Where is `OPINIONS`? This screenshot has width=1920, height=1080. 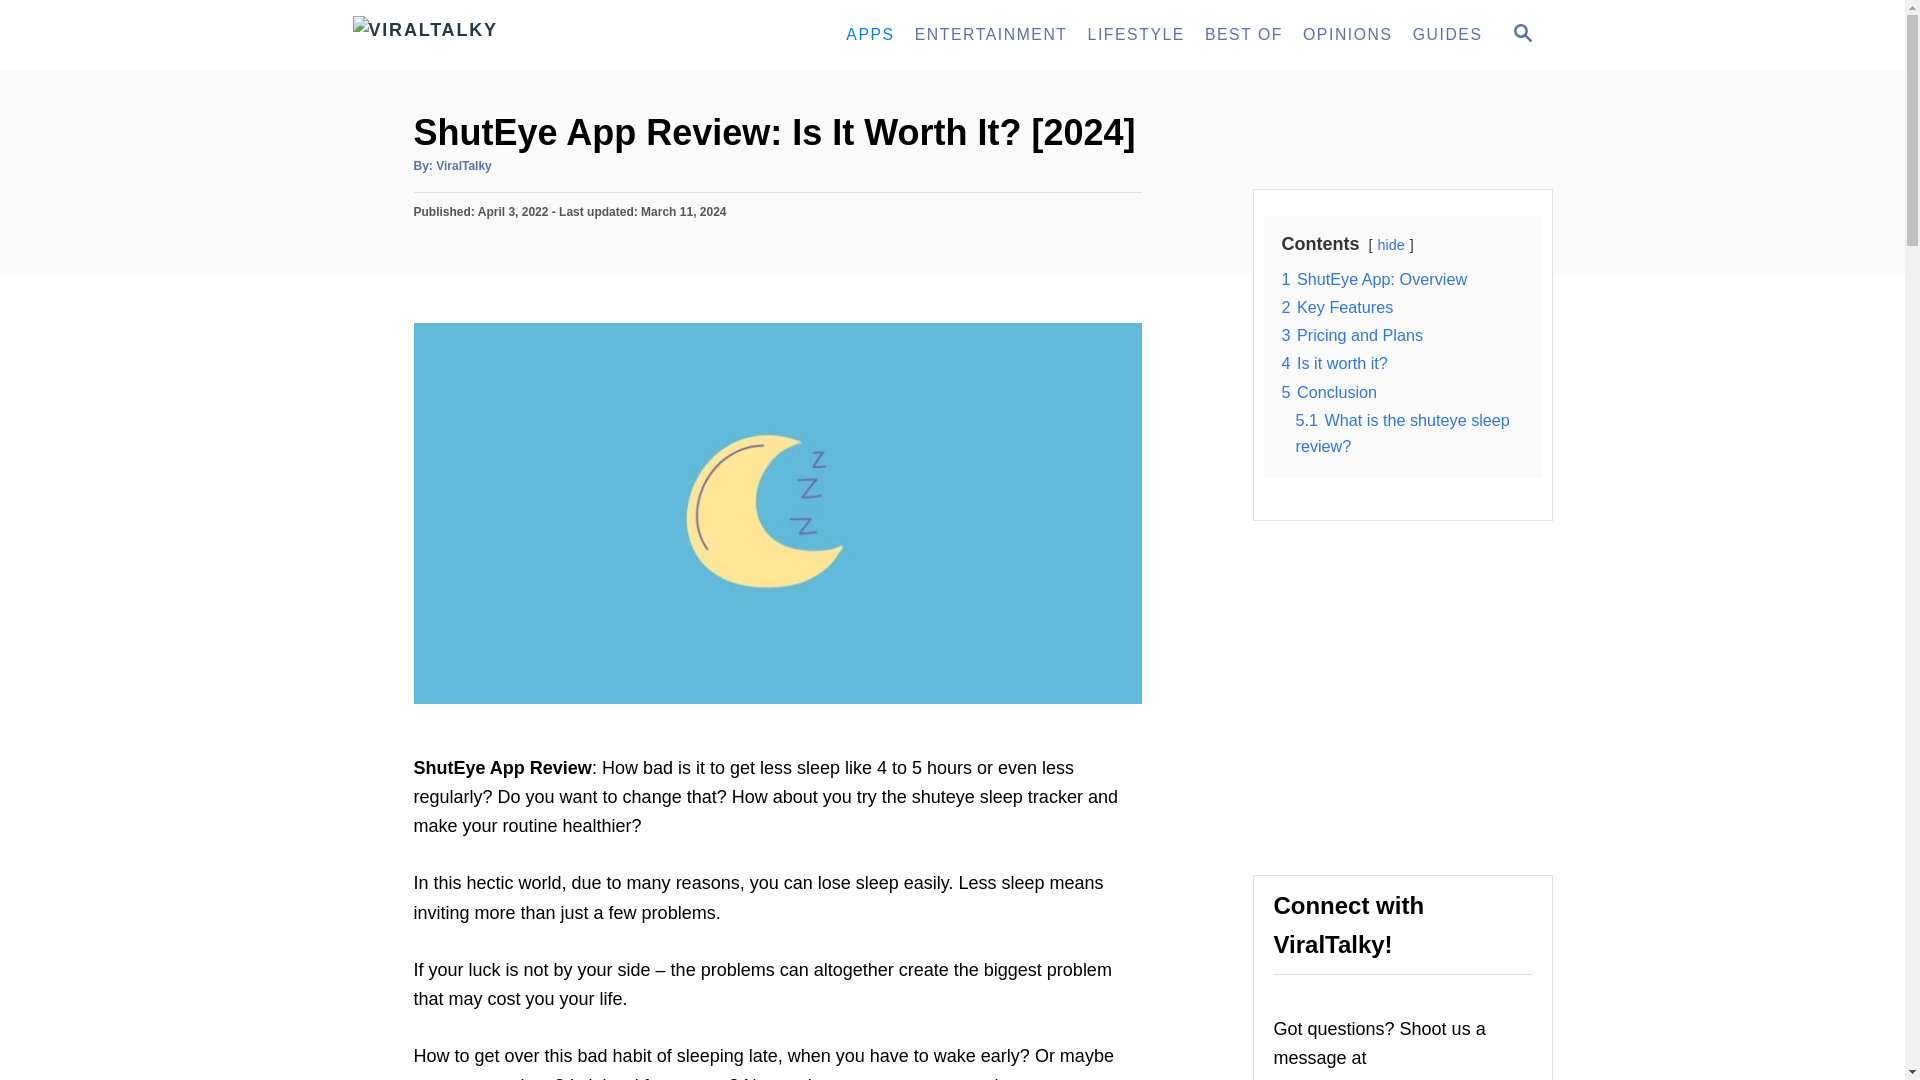
OPINIONS is located at coordinates (1348, 35).